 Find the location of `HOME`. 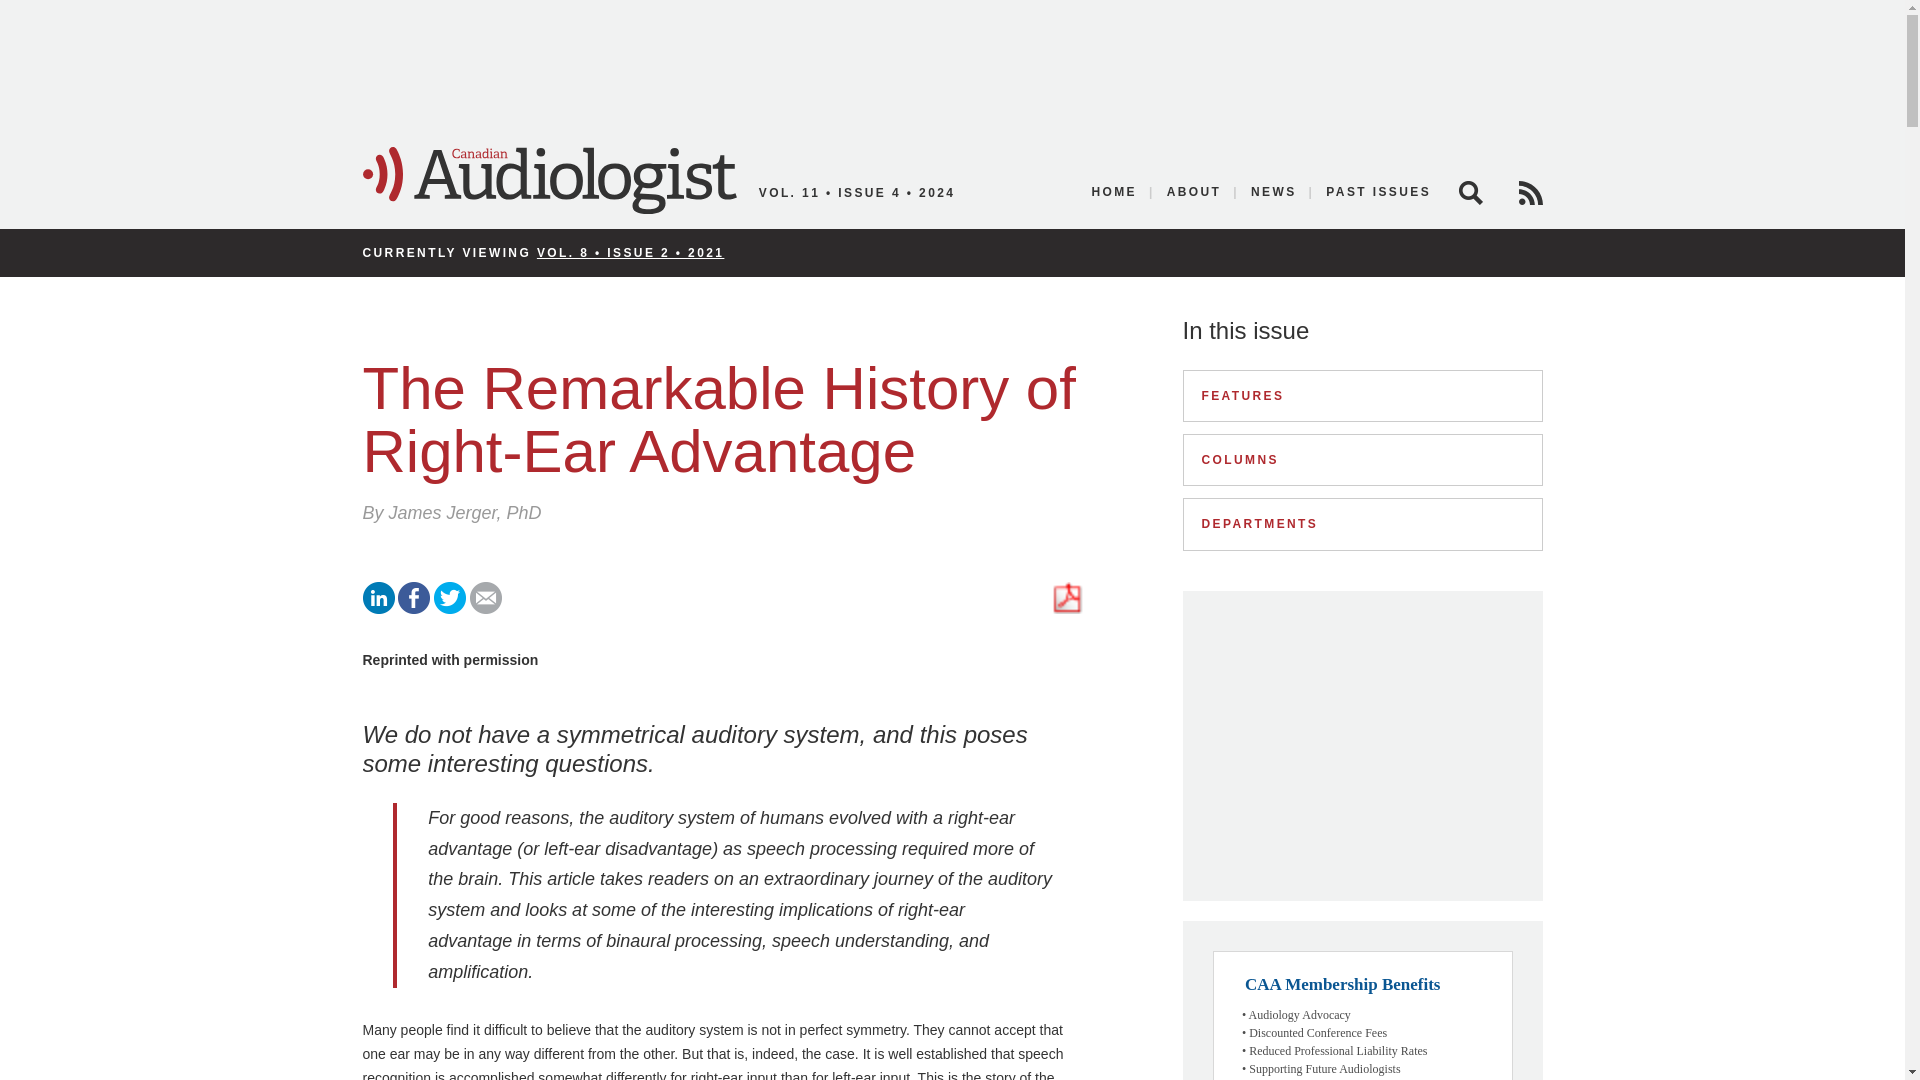

HOME is located at coordinates (1114, 192).